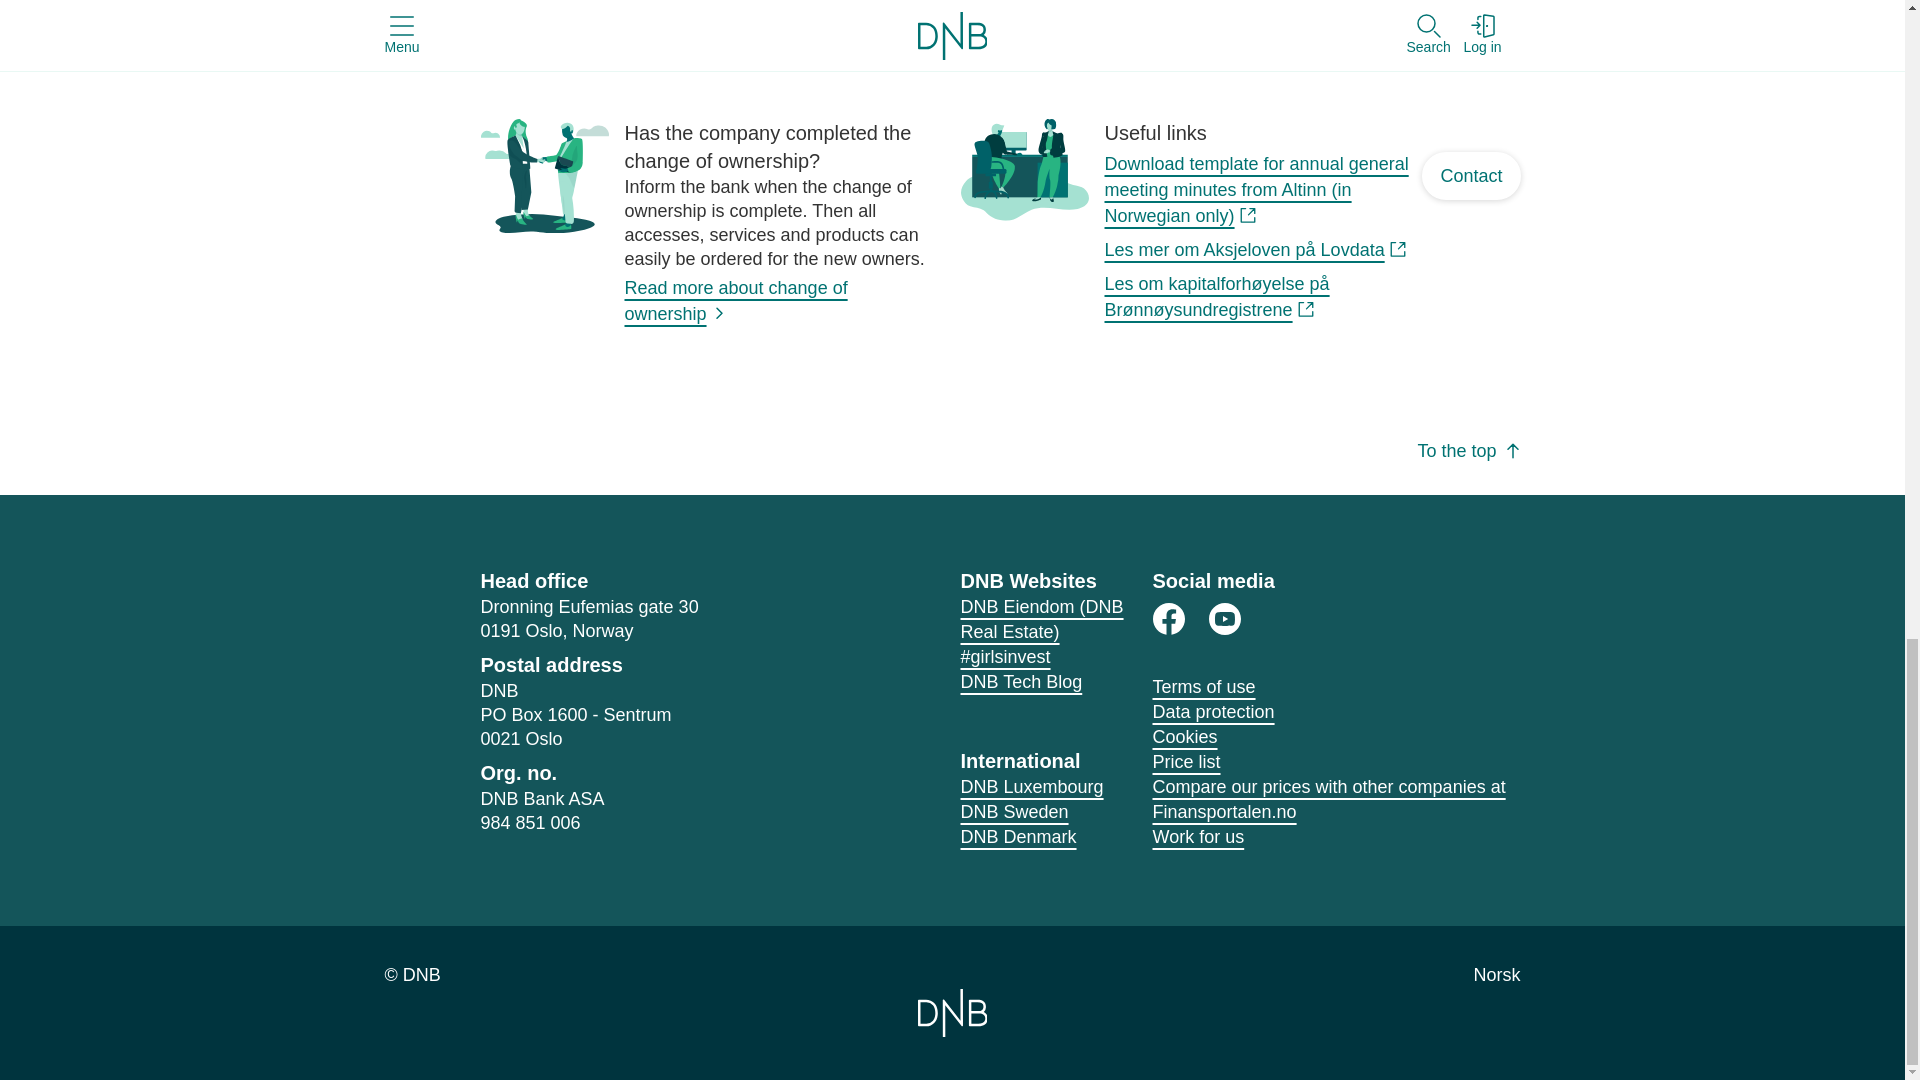 The height and width of the screenshot is (1080, 1920). What do you see at coordinates (1042, 619) in the screenshot?
I see `Opens a new window` at bounding box center [1042, 619].